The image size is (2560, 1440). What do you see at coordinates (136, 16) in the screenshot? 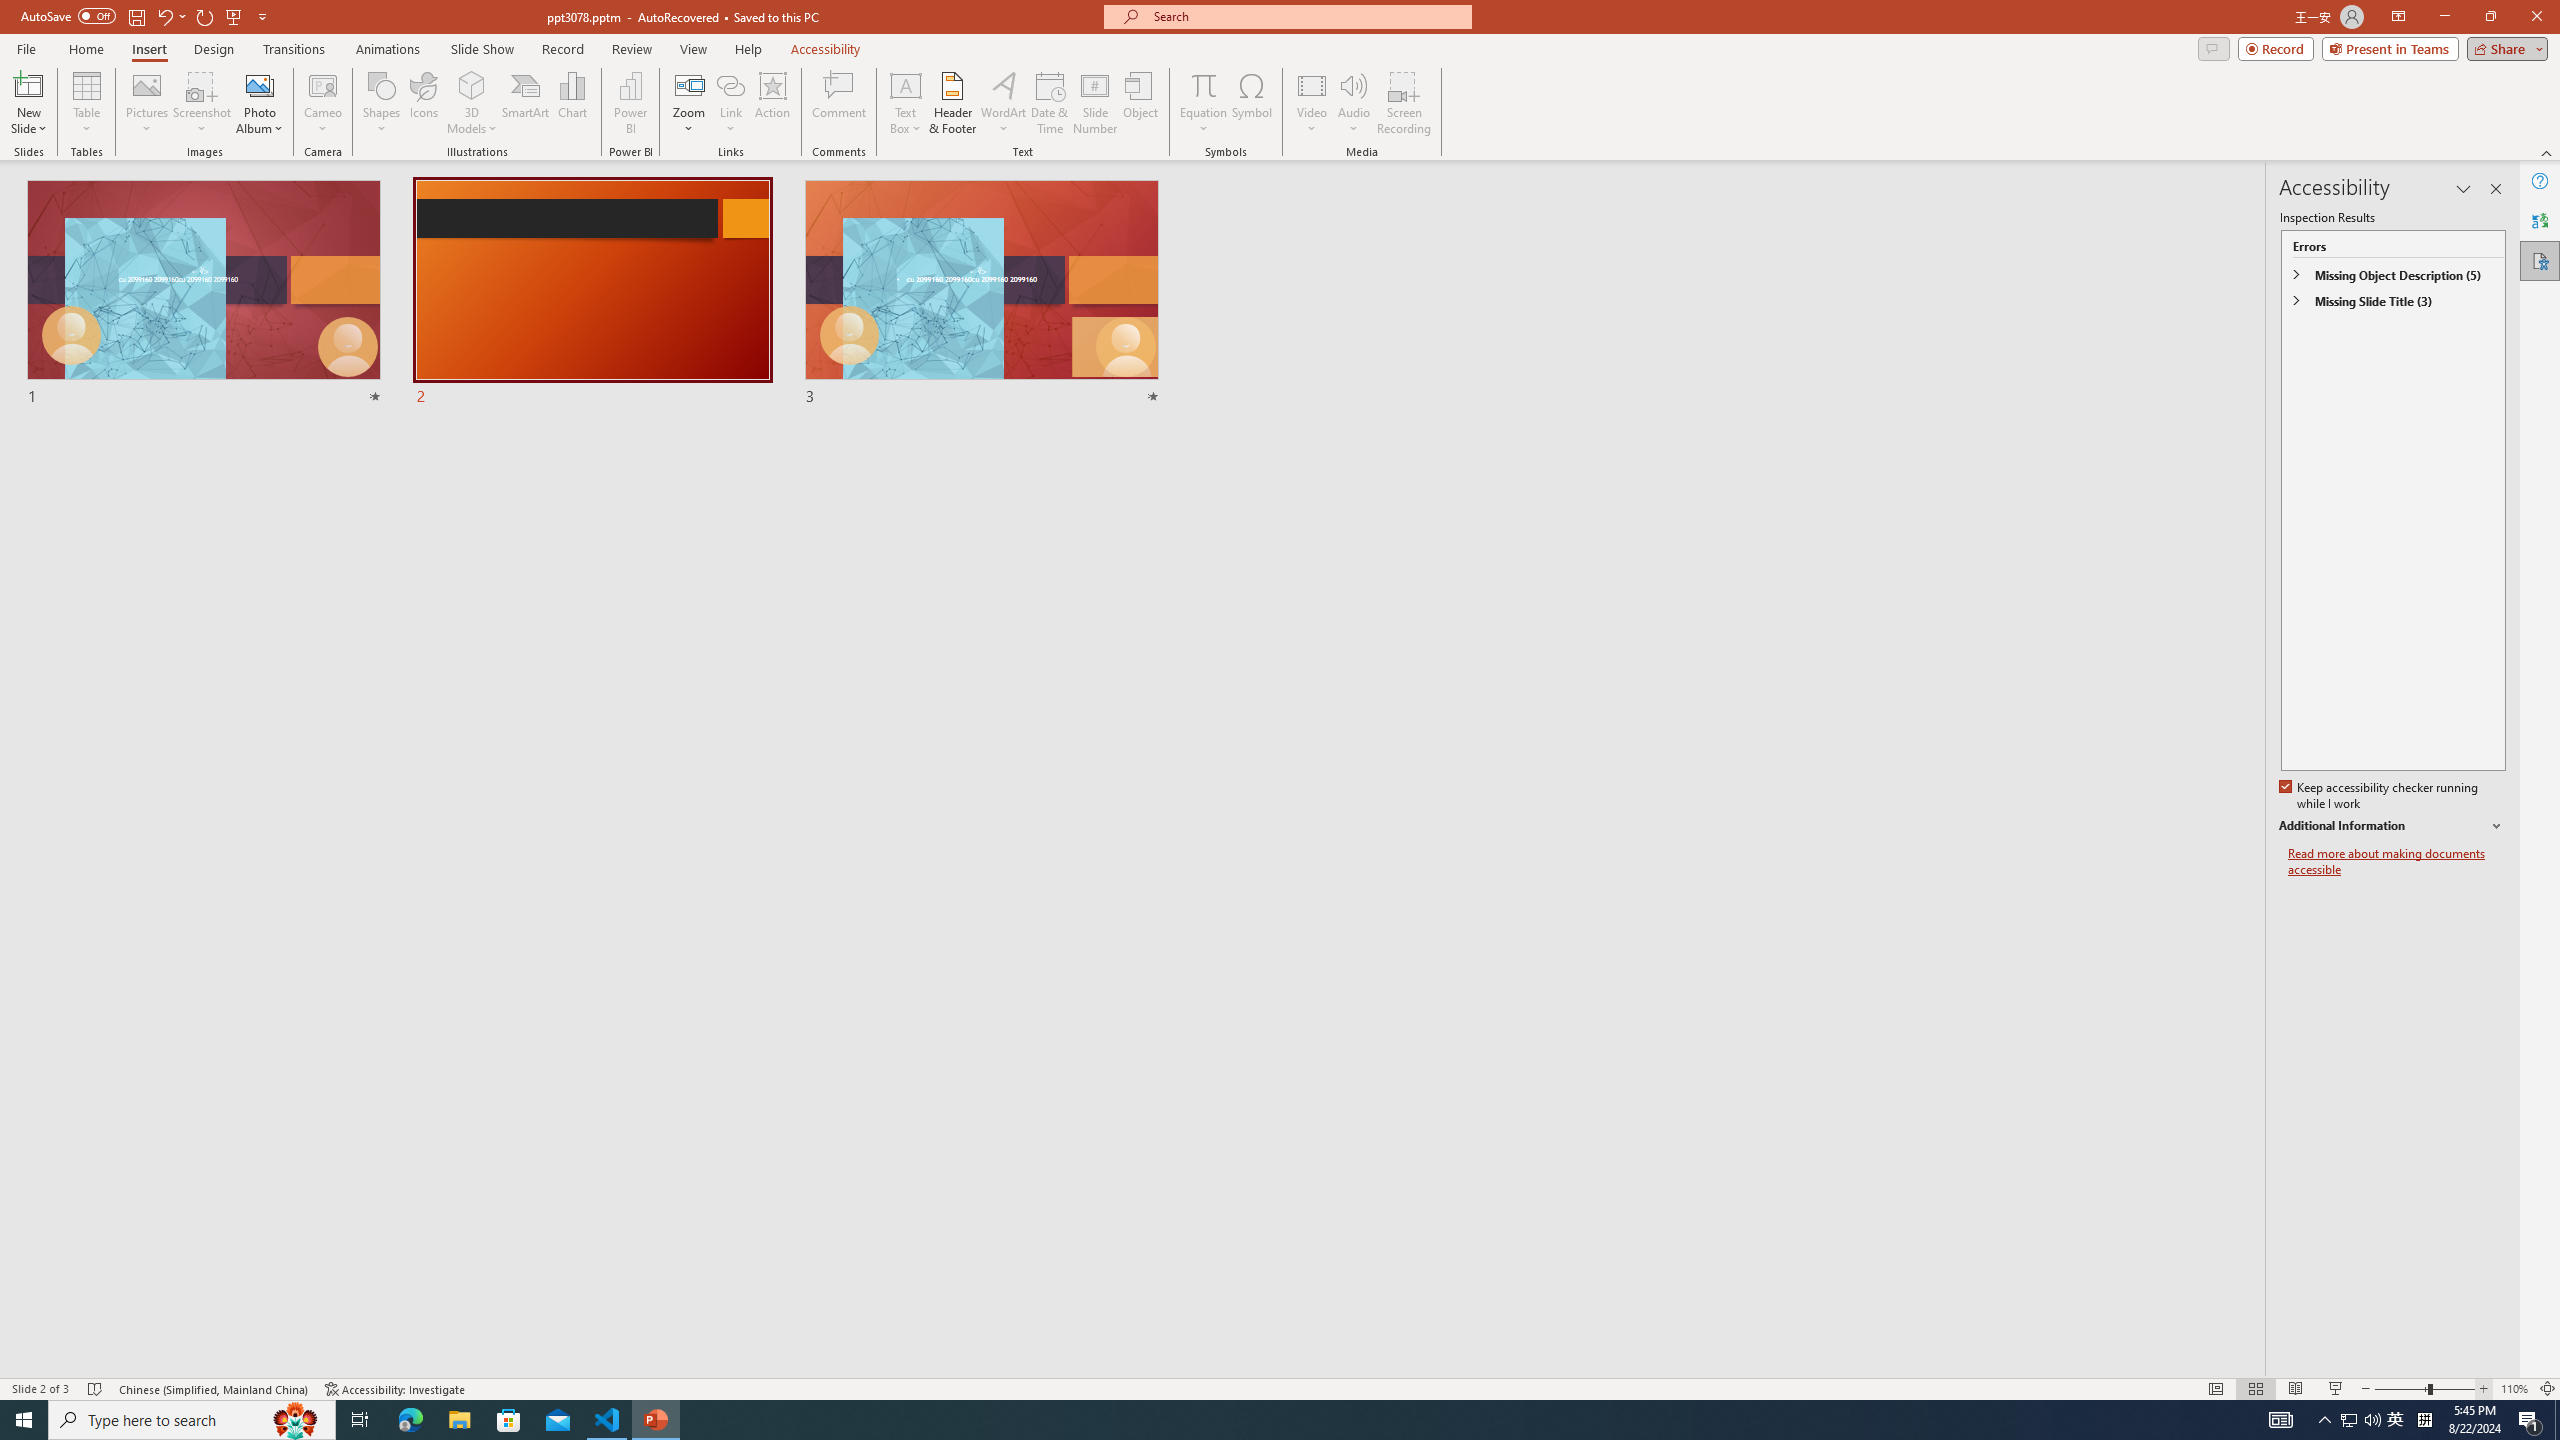
I see `Save` at bounding box center [136, 16].